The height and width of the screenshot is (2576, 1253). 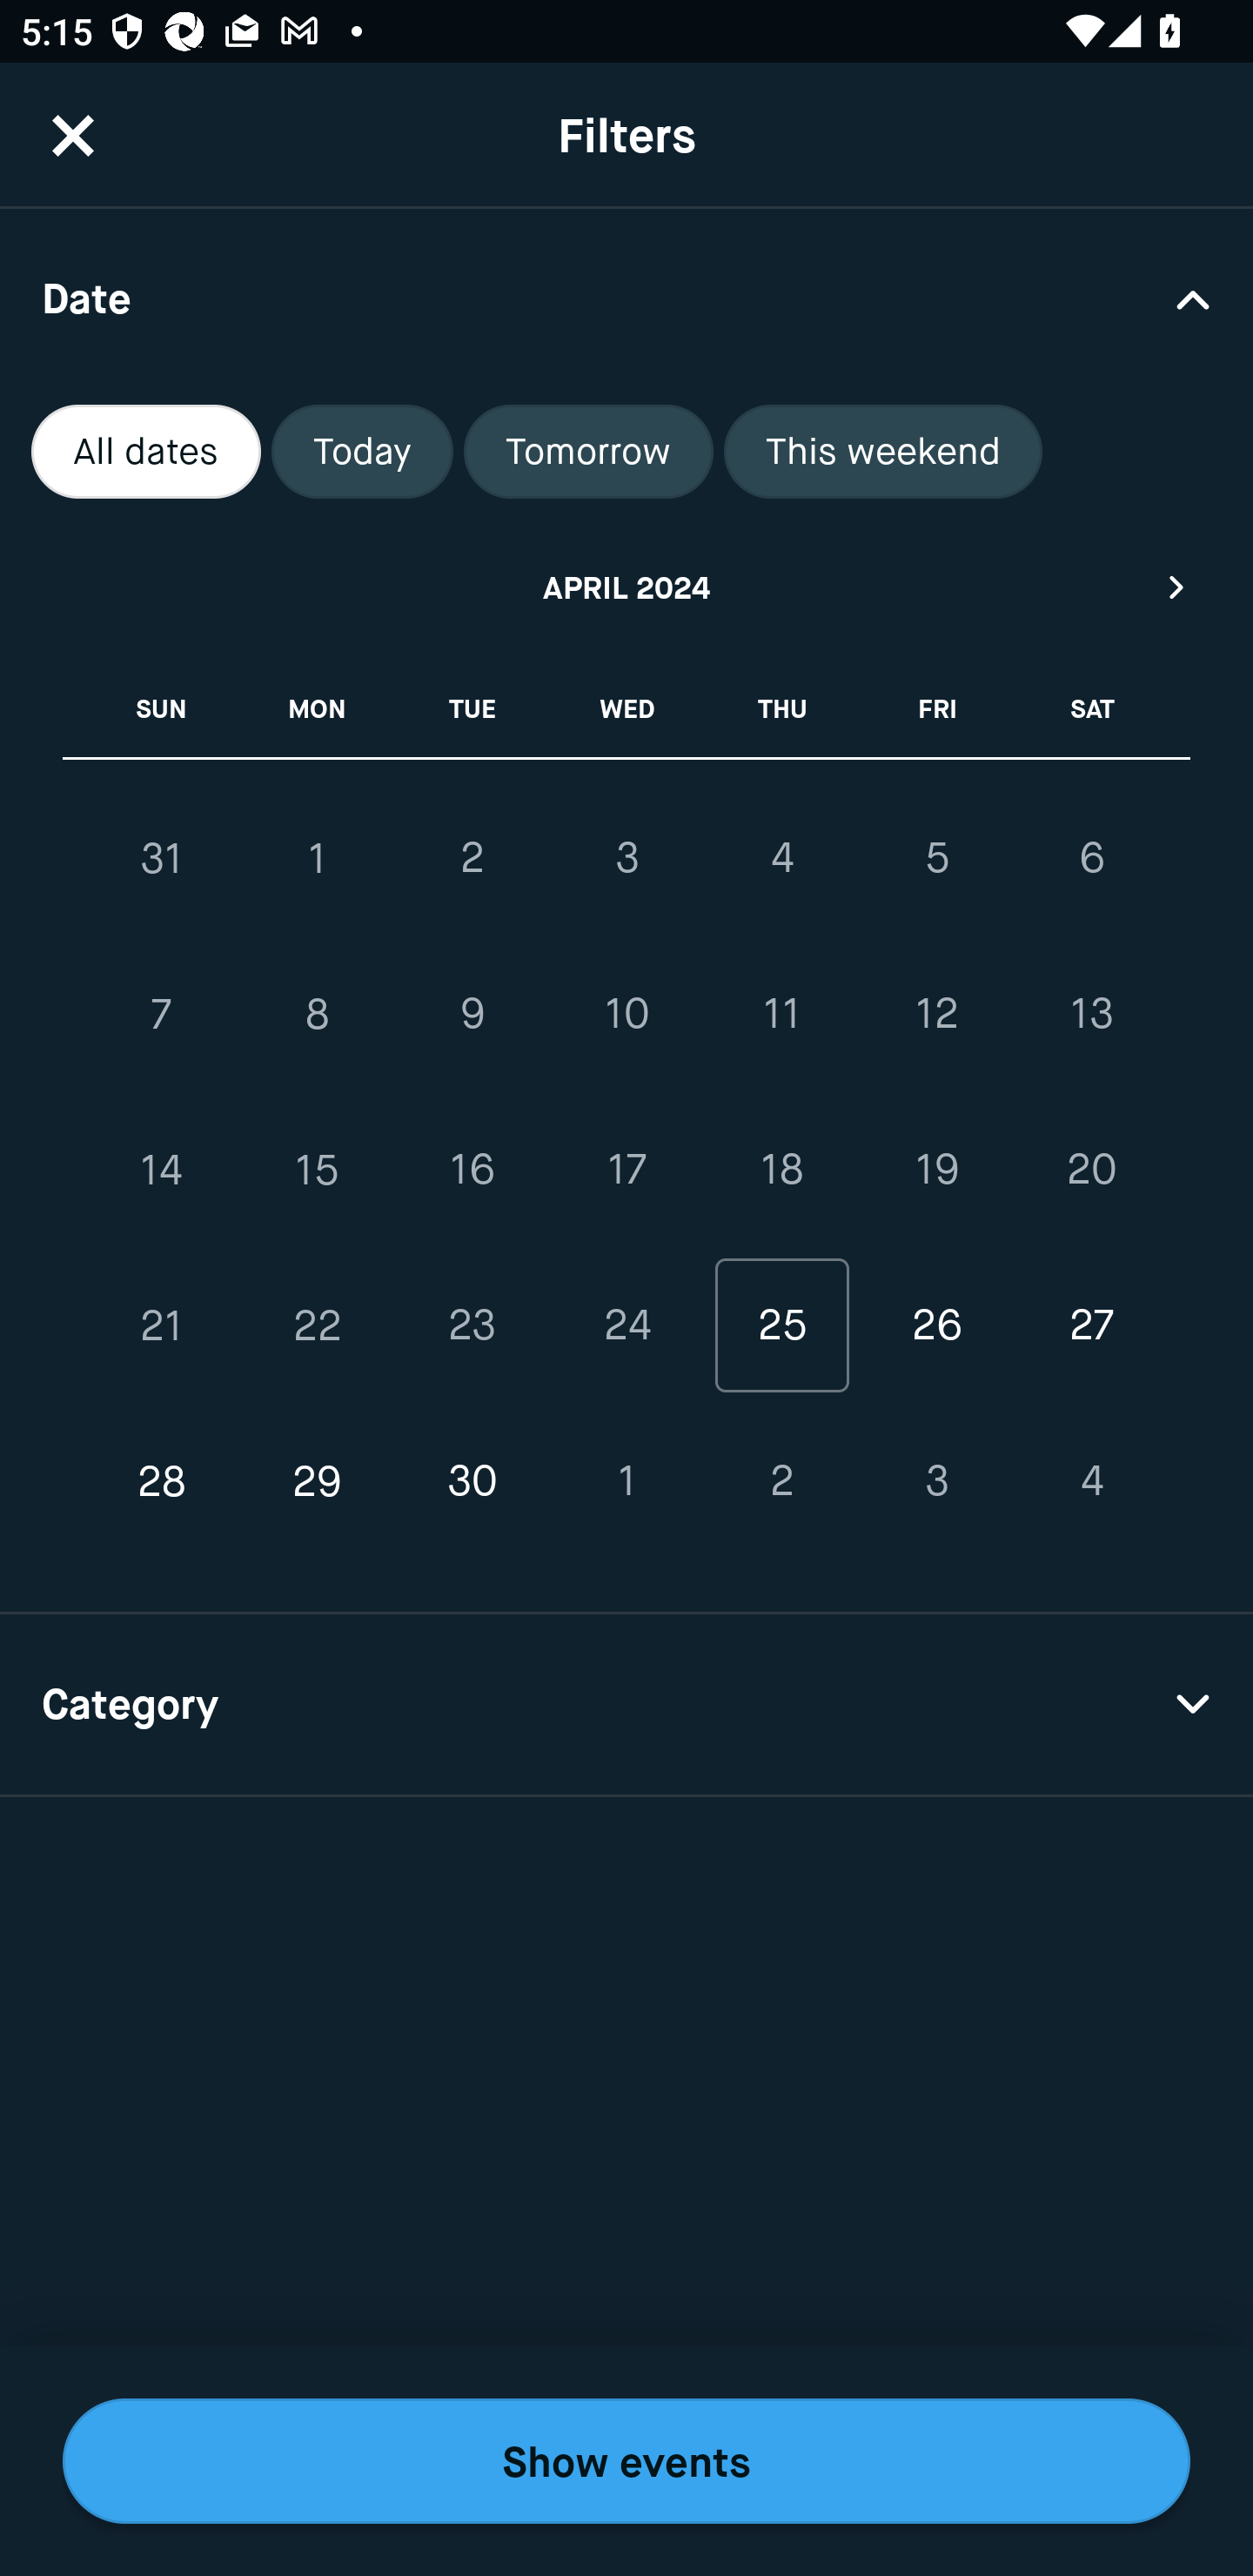 I want to click on 20, so click(x=1091, y=1170).